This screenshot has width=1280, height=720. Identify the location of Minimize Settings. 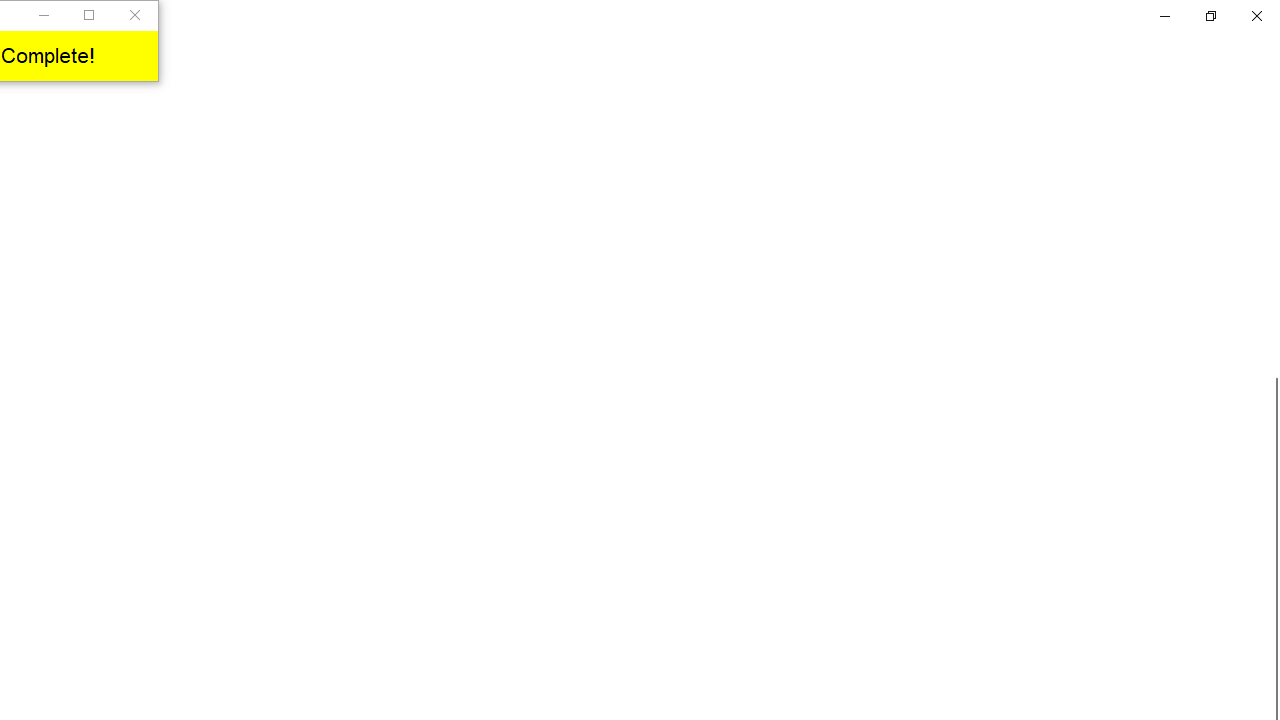
(1164, 16).